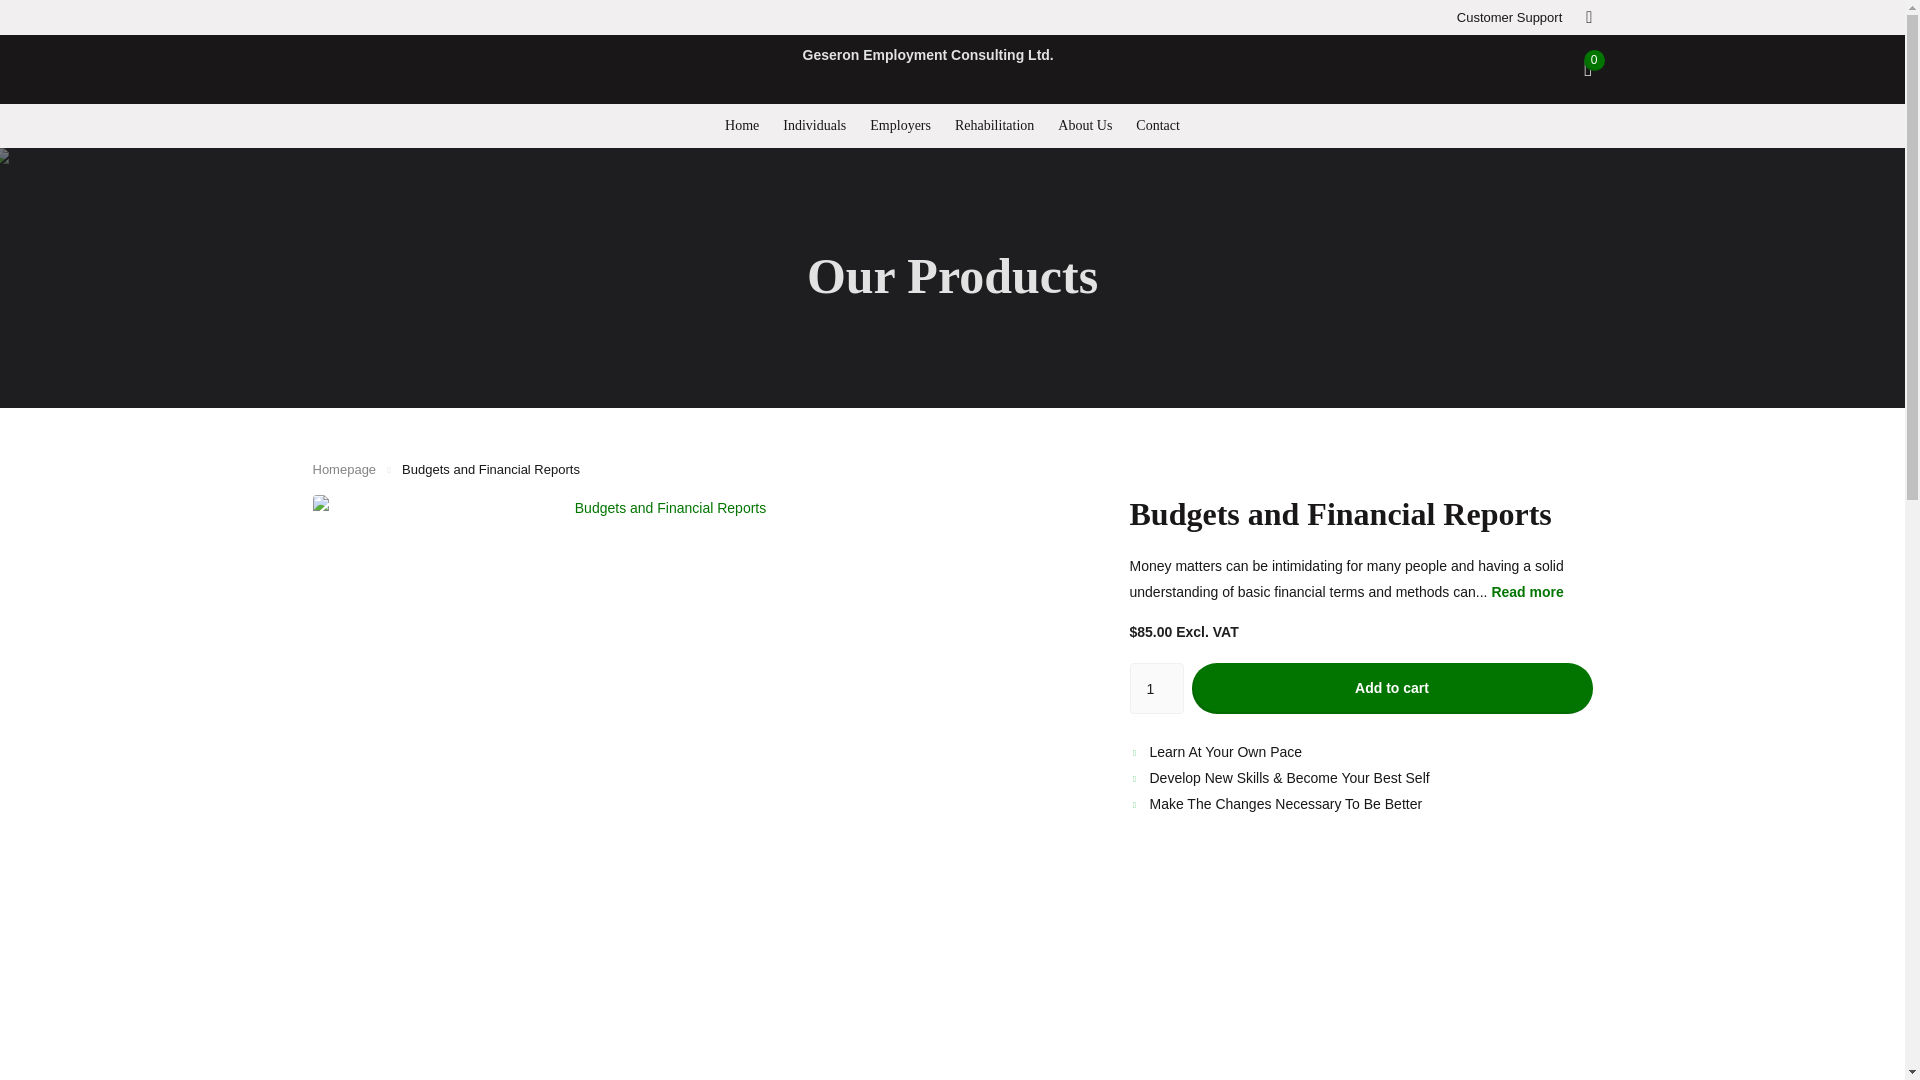 This screenshot has height=1080, width=1920. Describe the element at coordinates (1157, 688) in the screenshot. I see `1` at that location.